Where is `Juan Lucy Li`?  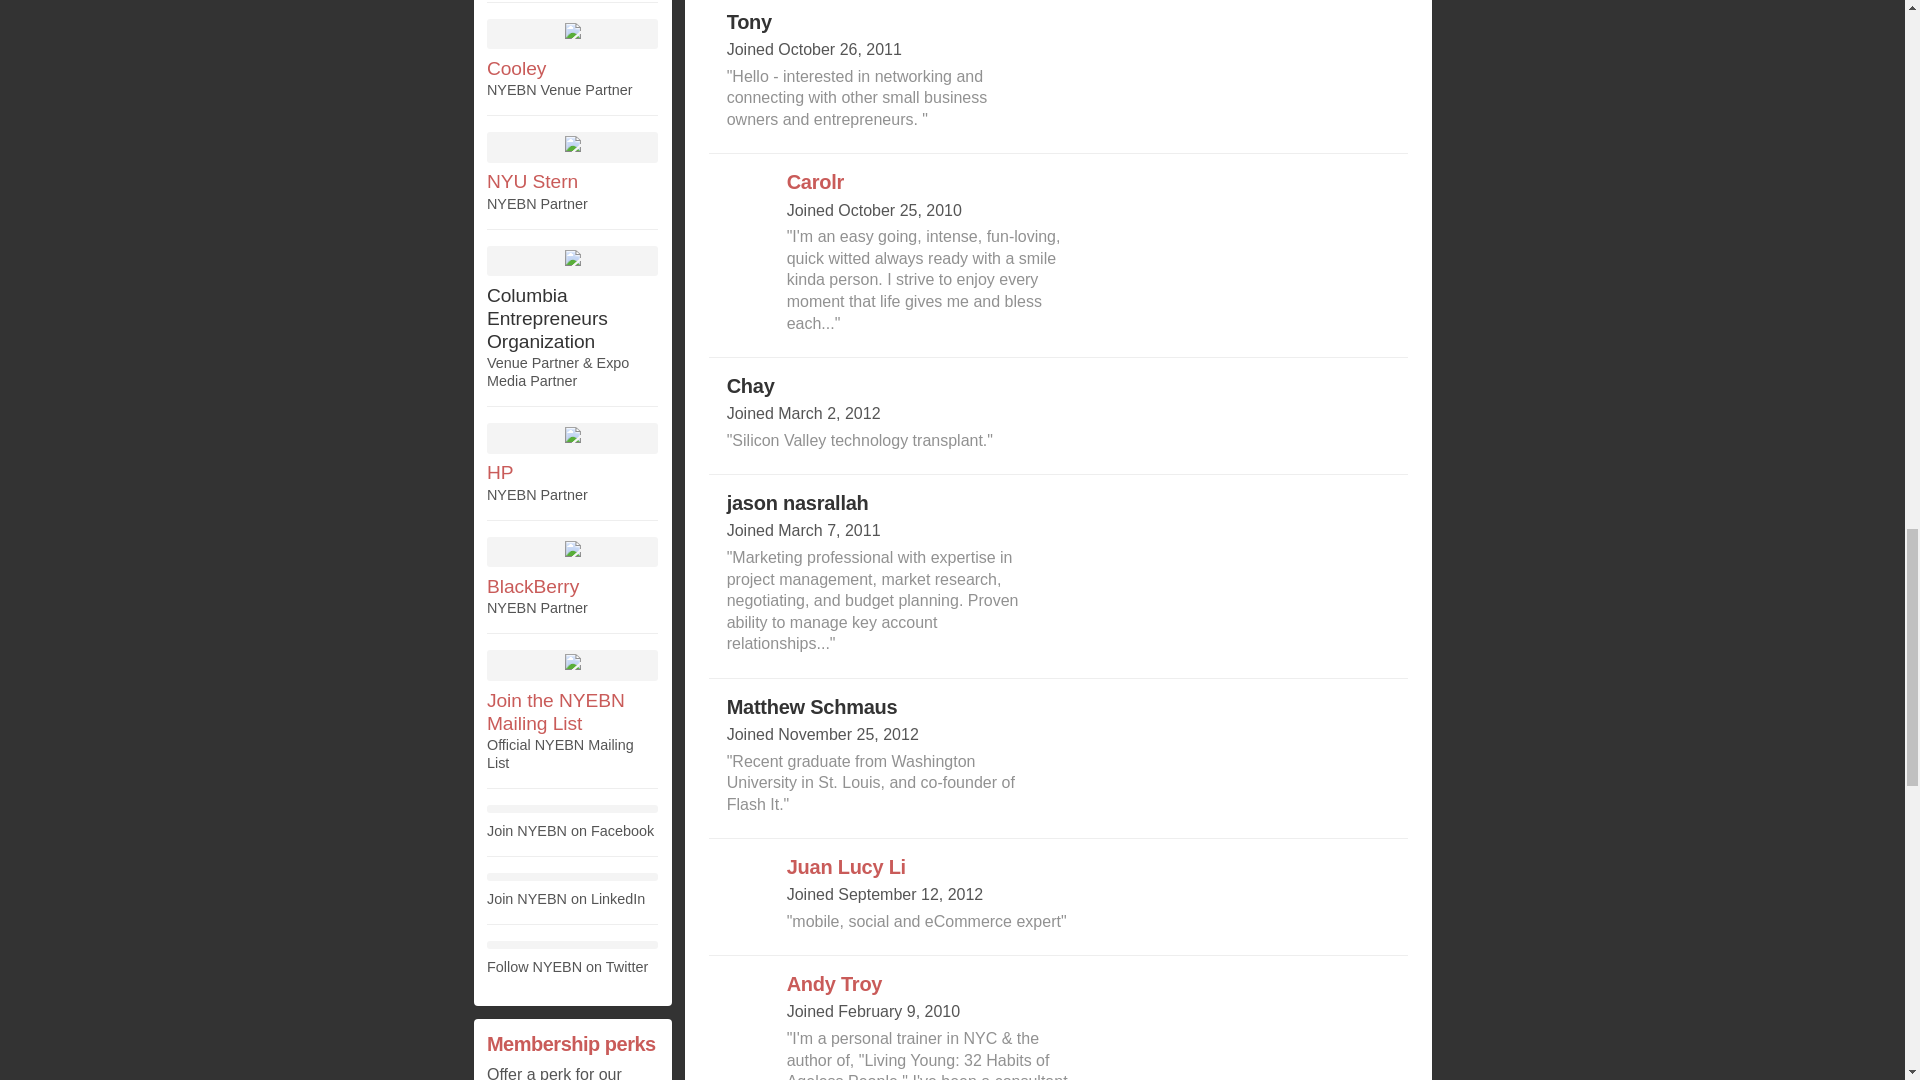 Juan Lucy Li is located at coordinates (846, 867).